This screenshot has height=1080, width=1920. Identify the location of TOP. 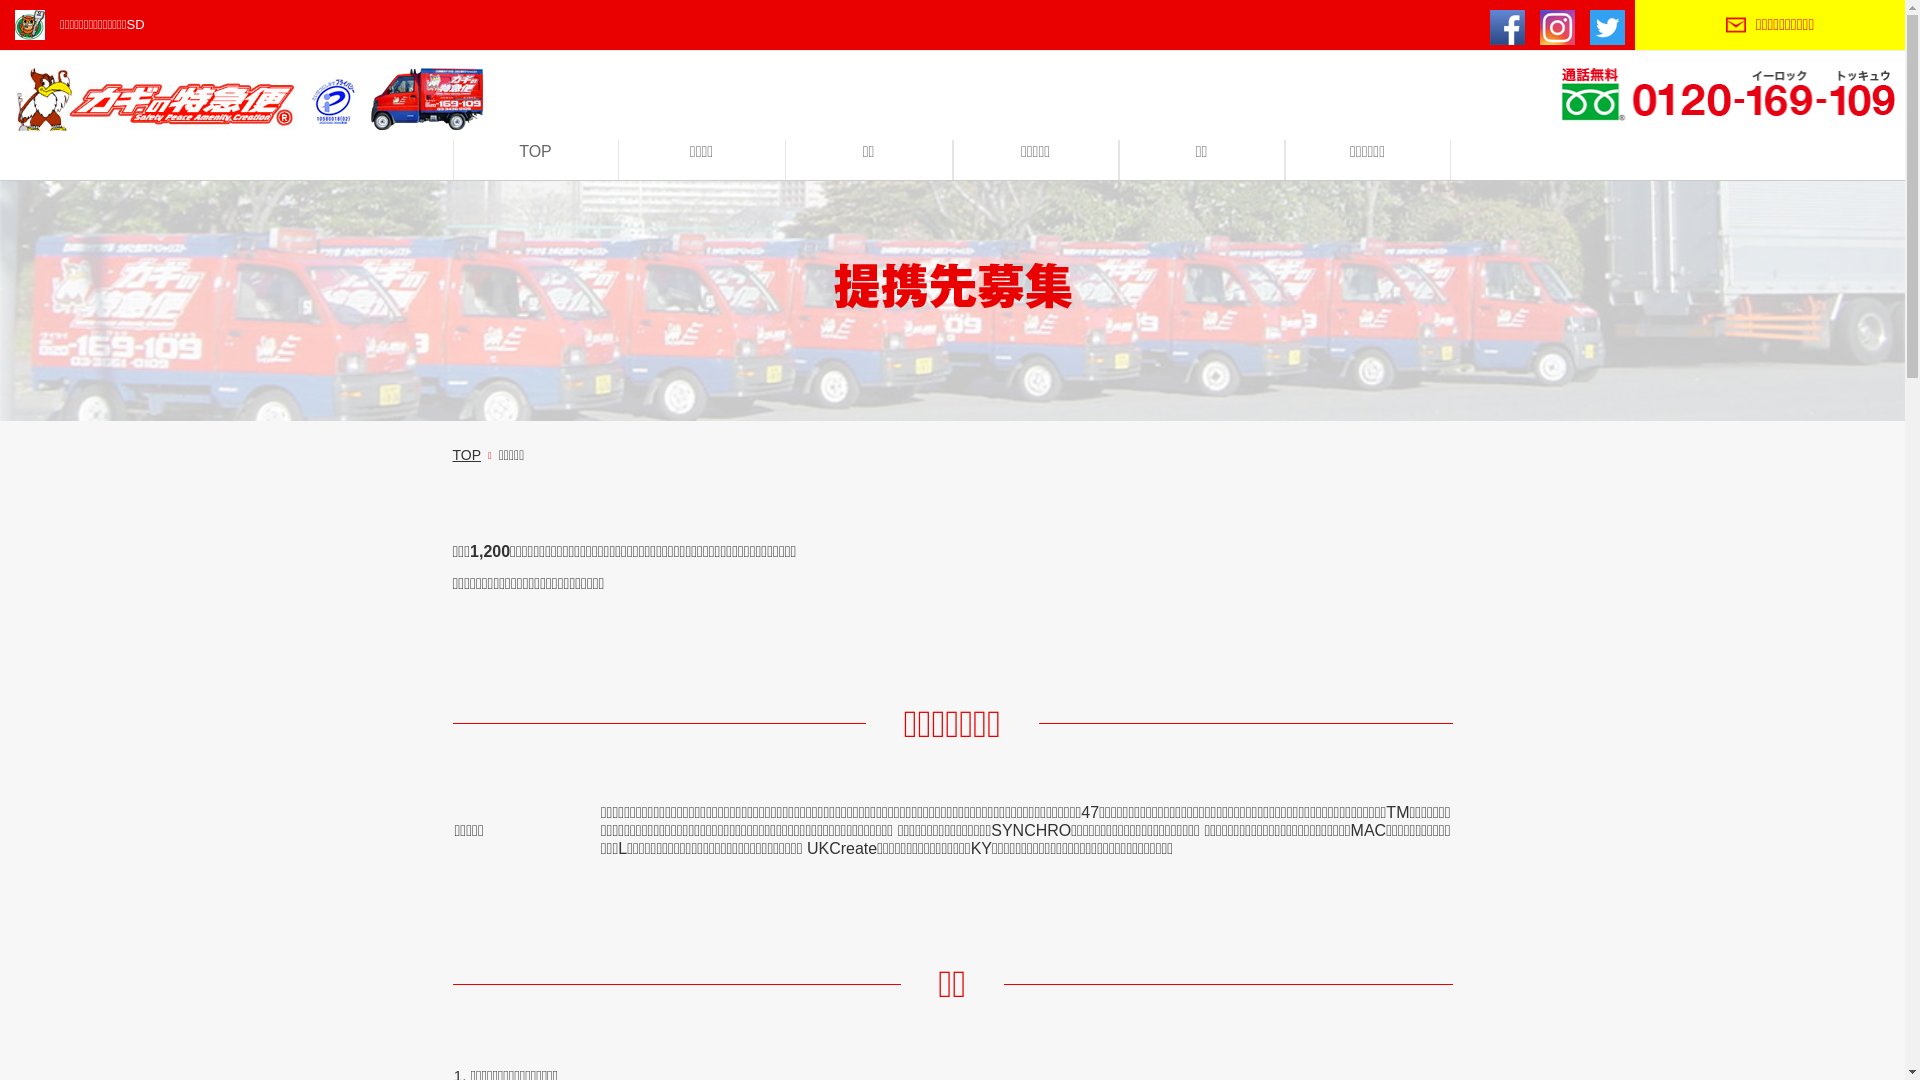
(466, 454).